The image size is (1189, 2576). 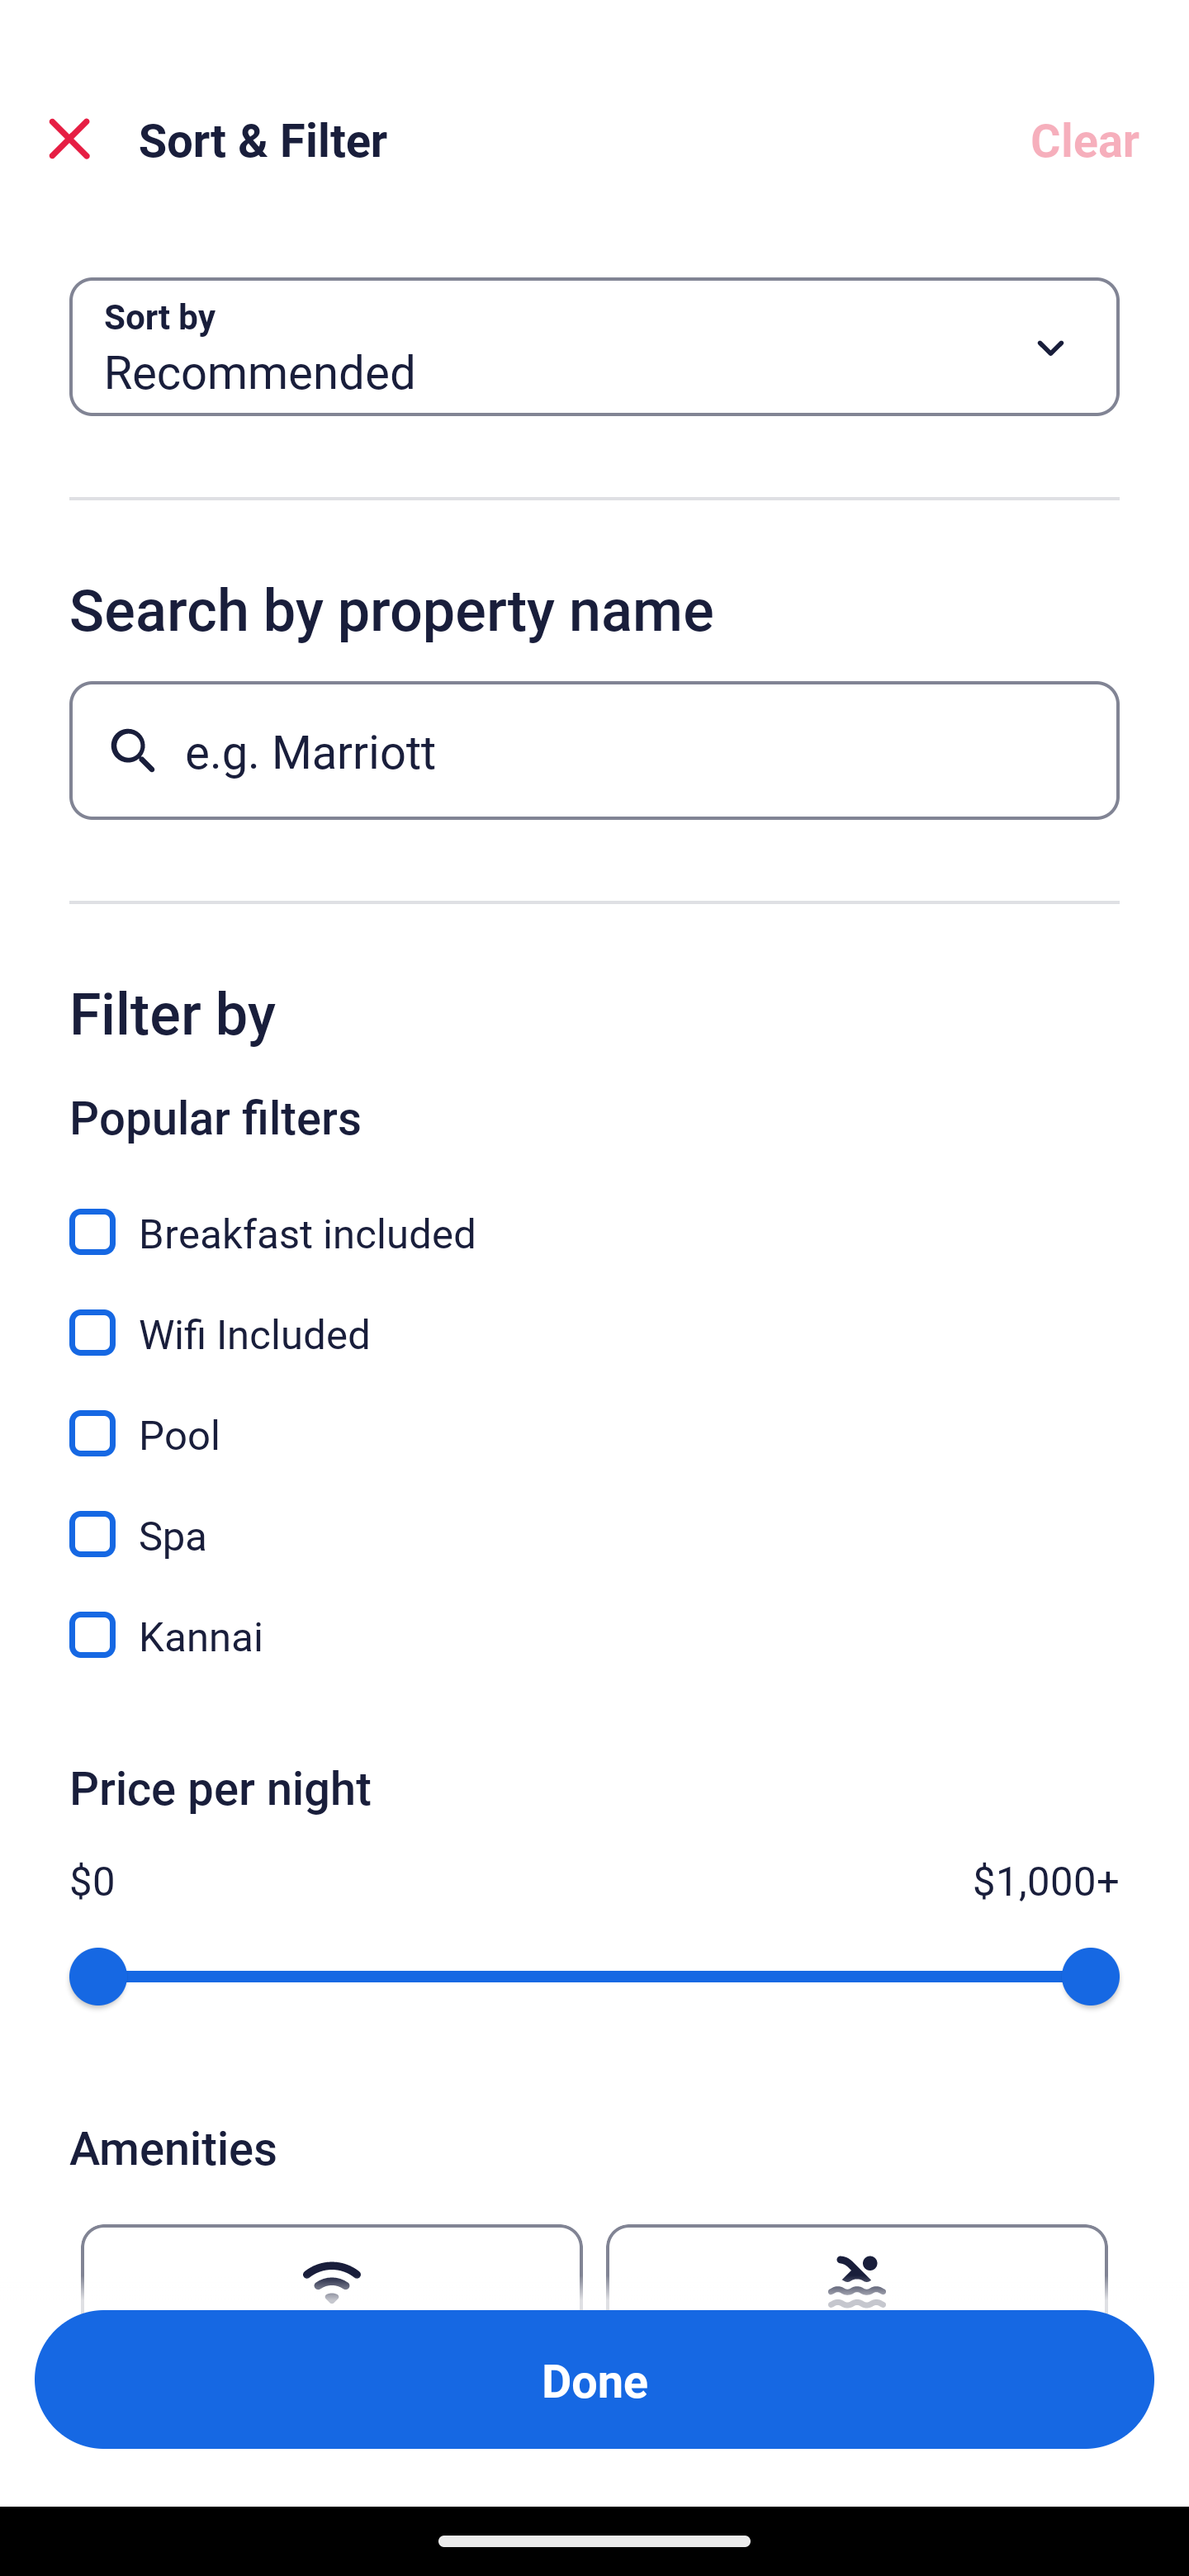 What do you see at coordinates (594, 347) in the screenshot?
I see `Sort by Button Recommended` at bounding box center [594, 347].